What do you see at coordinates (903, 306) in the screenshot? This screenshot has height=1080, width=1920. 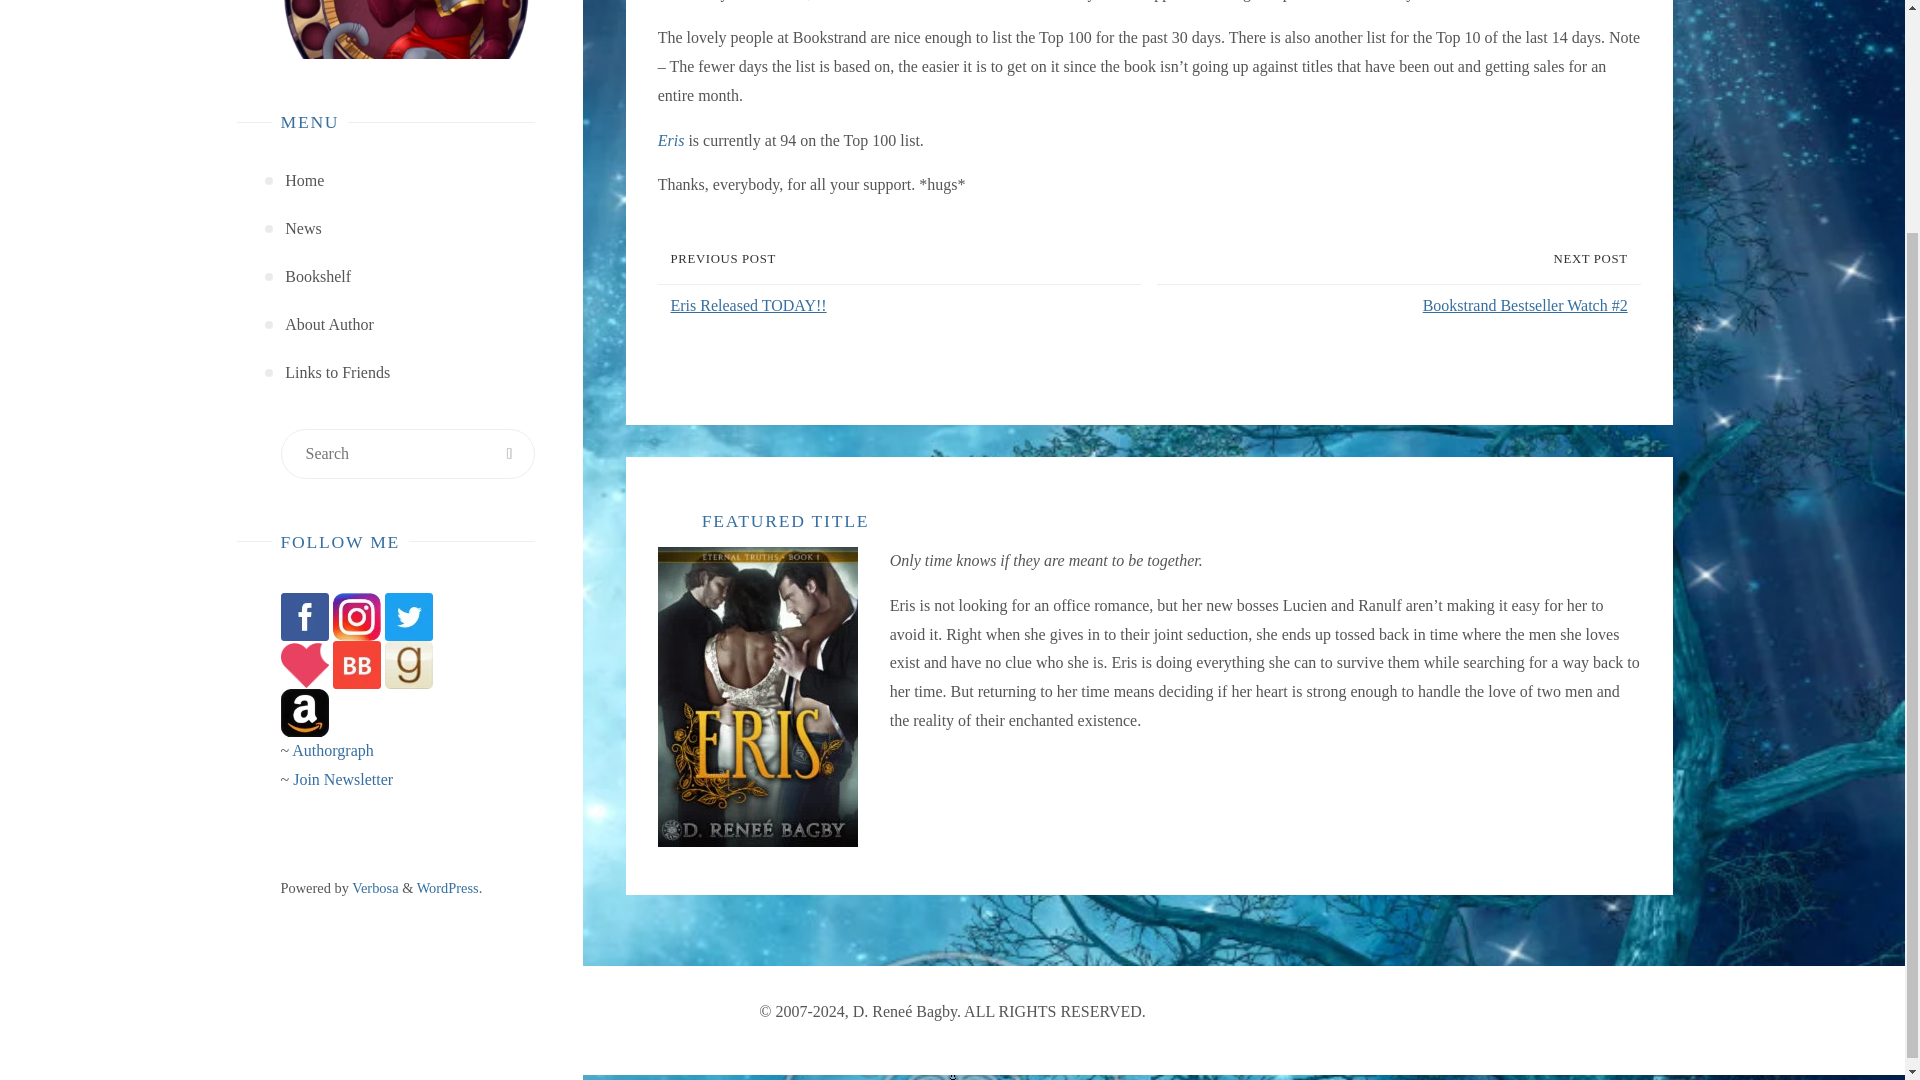 I see `Eris Released TODAY!!` at bounding box center [903, 306].